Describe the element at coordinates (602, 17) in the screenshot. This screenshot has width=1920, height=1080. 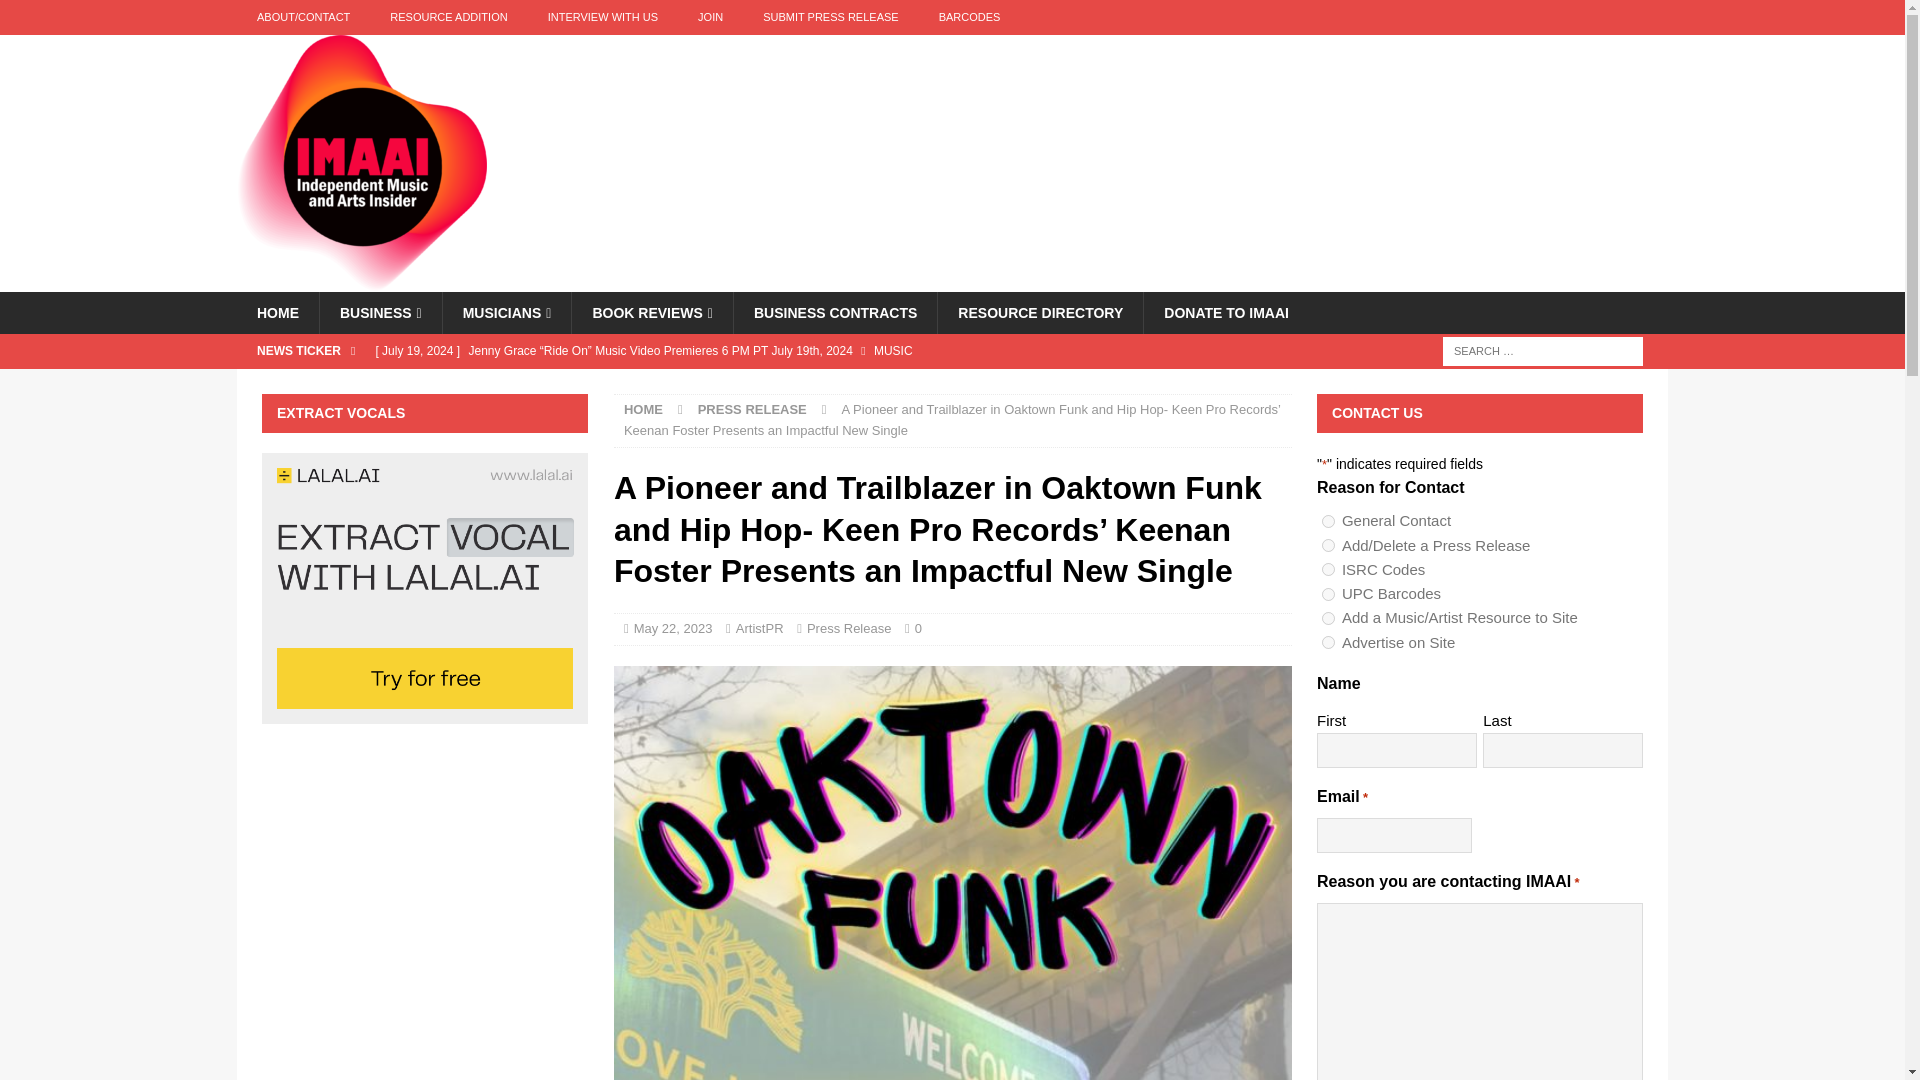
I see `INTERVIEW WITH US` at that location.